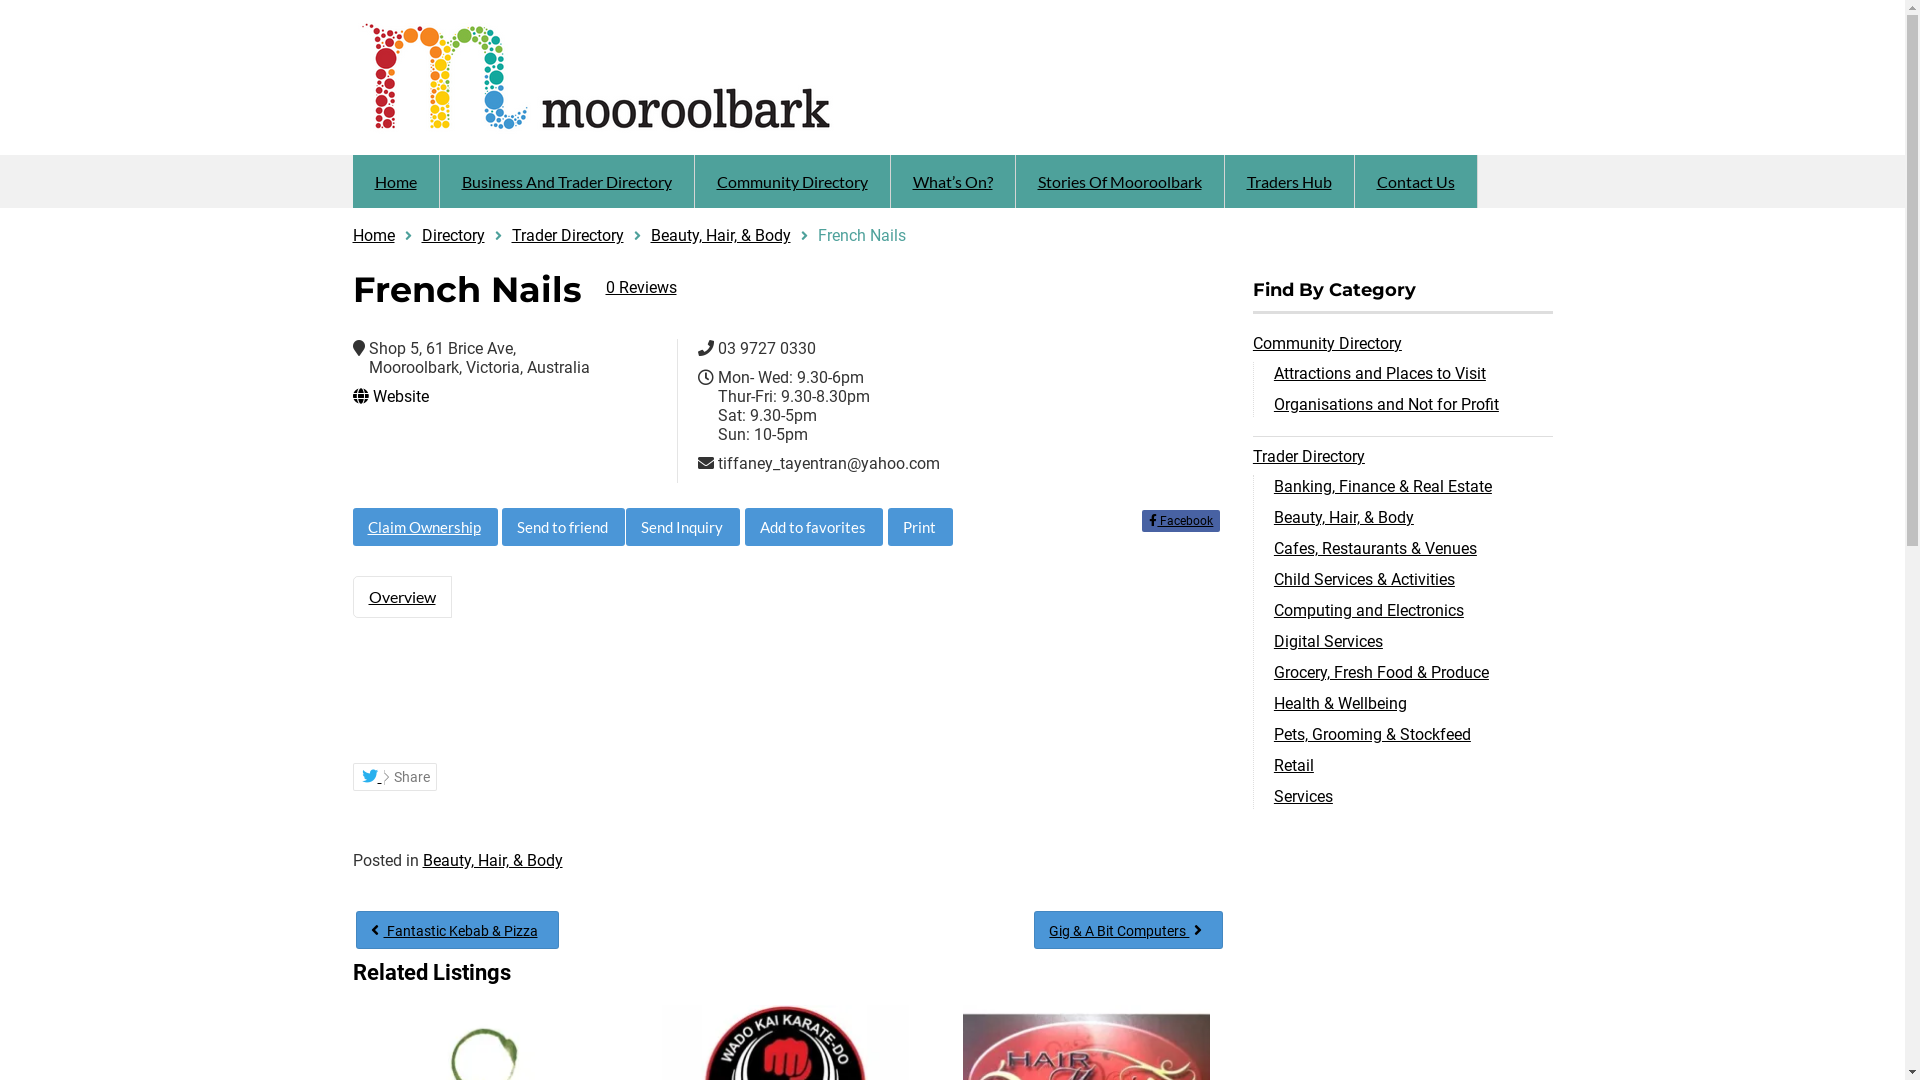 The image size is (1920, 1080). I want to click on Services, so click(1304, 796).